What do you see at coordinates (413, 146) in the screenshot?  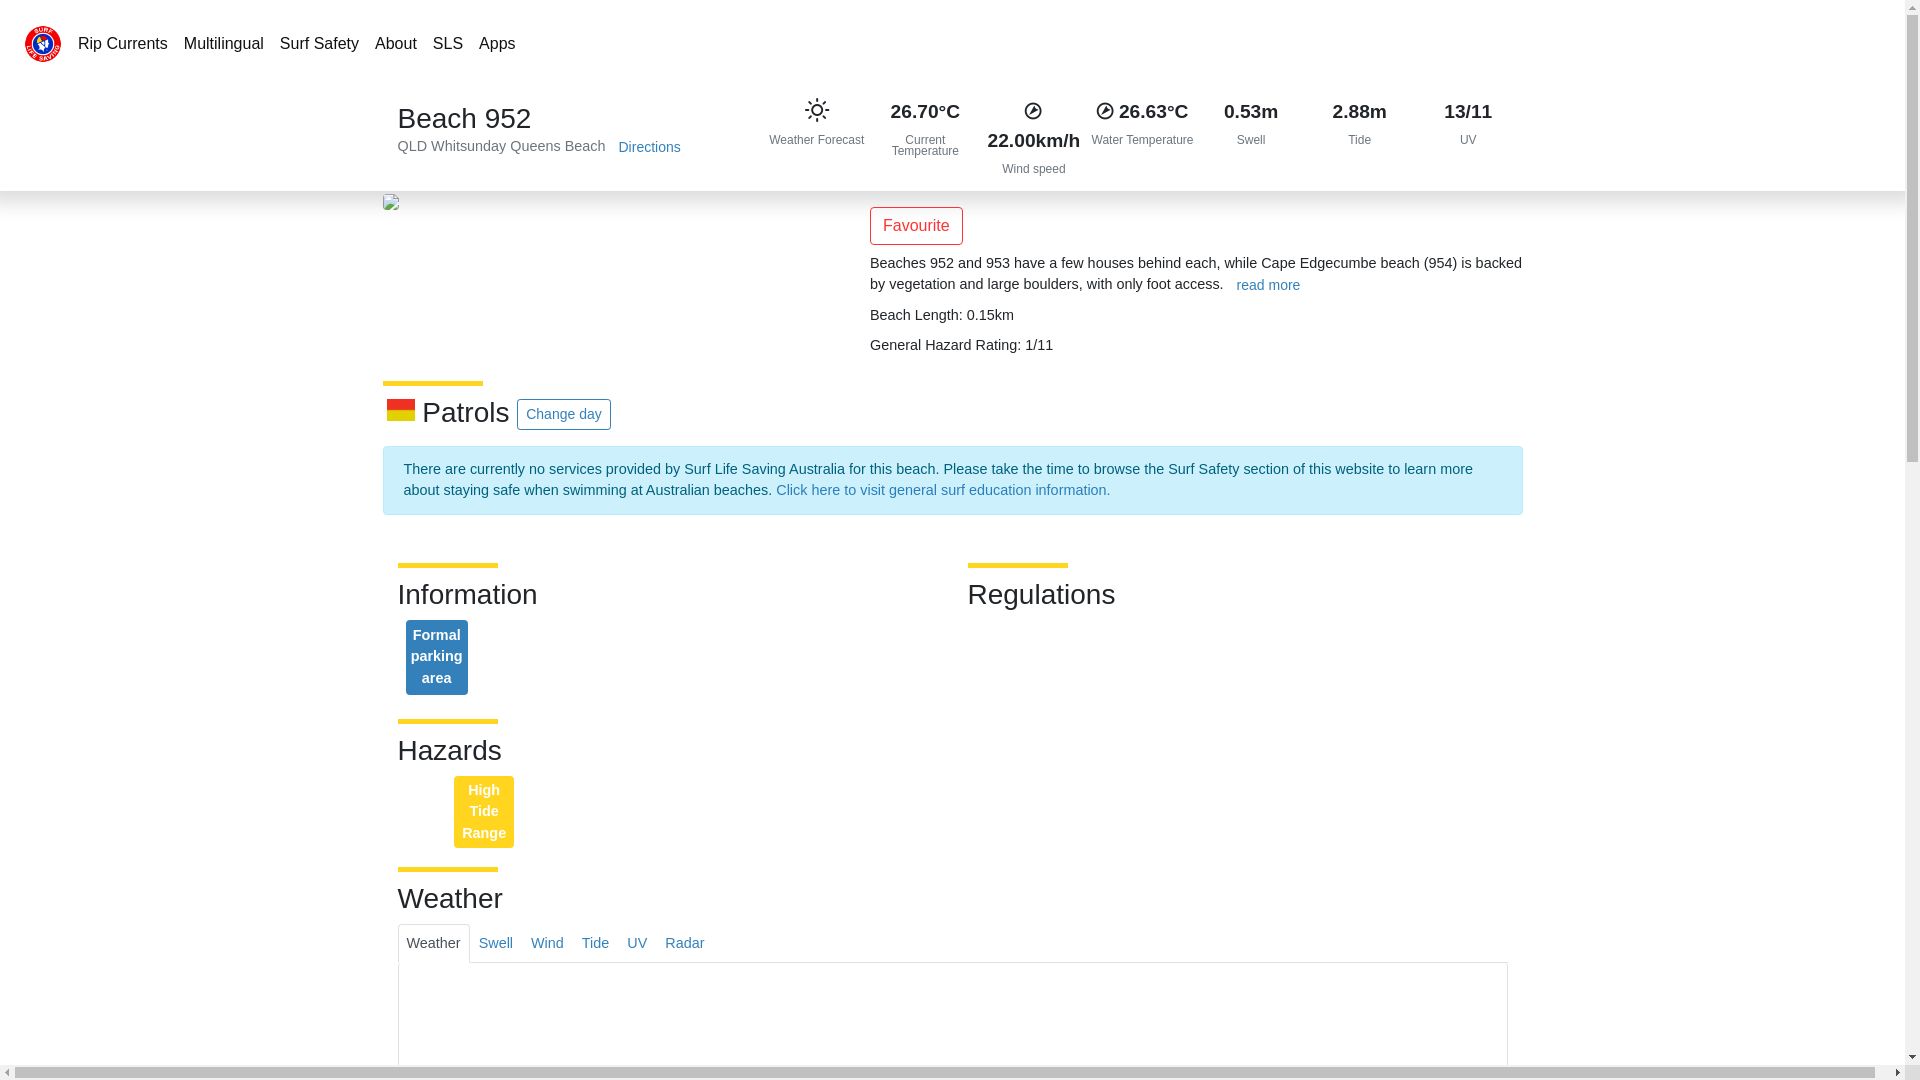 I see `QLD` at bounding box center [413, 146].